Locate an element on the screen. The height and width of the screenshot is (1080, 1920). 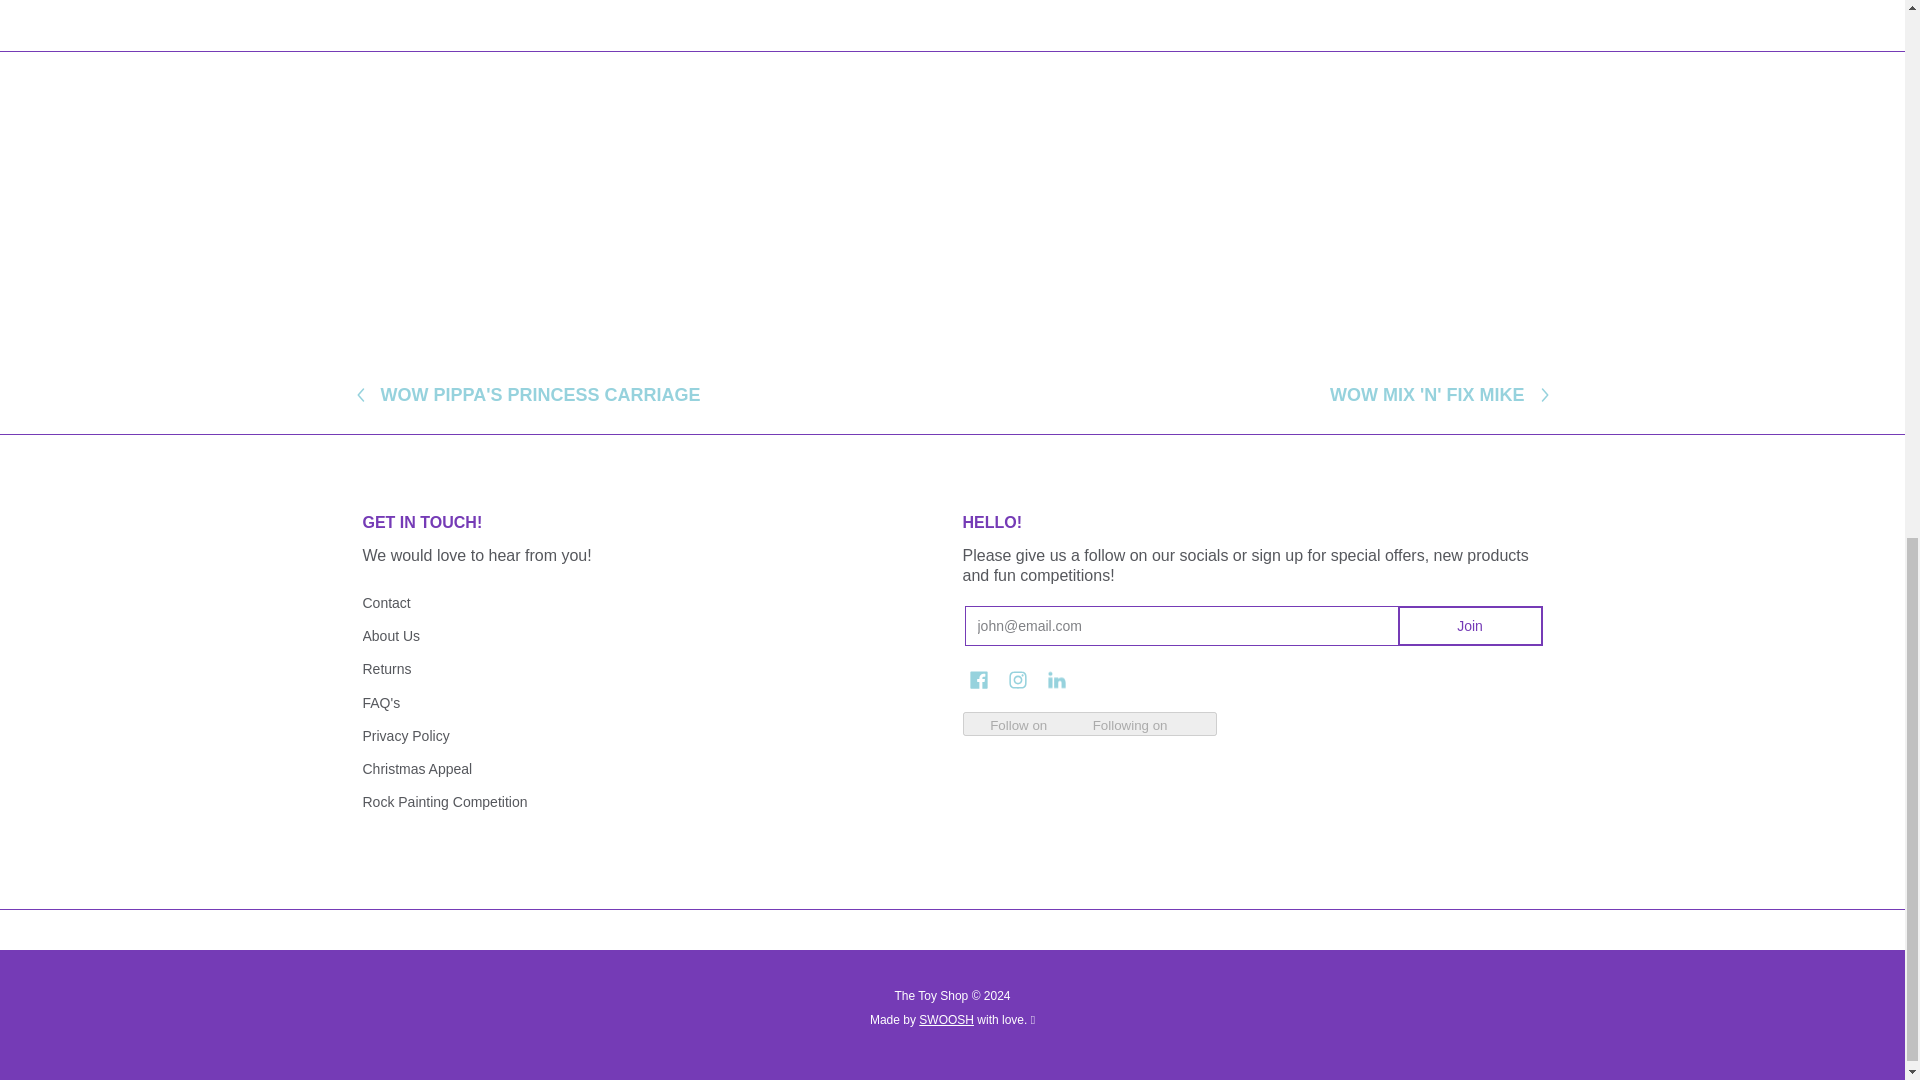
Contact is located at coordinates (652, 602).